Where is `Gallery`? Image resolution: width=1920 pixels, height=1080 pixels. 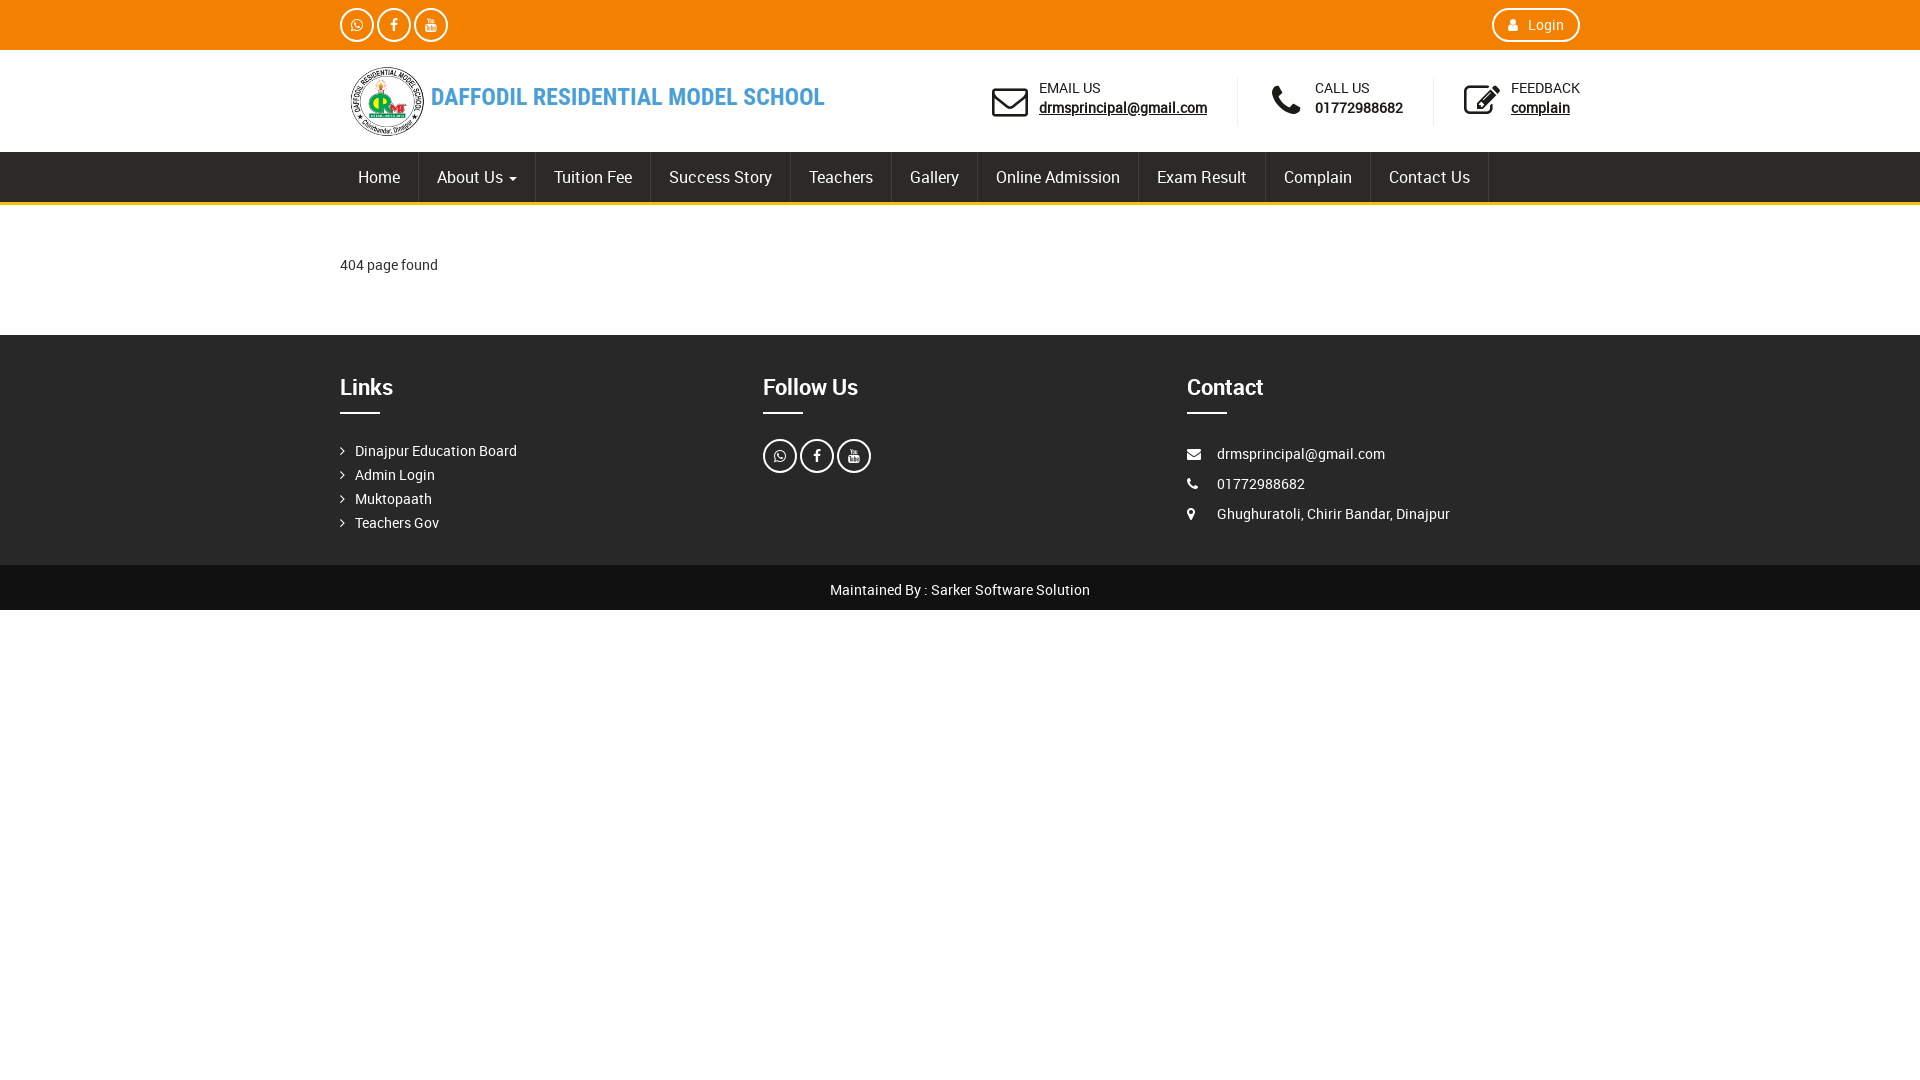 Gallery is located at coordinates (934, 177).